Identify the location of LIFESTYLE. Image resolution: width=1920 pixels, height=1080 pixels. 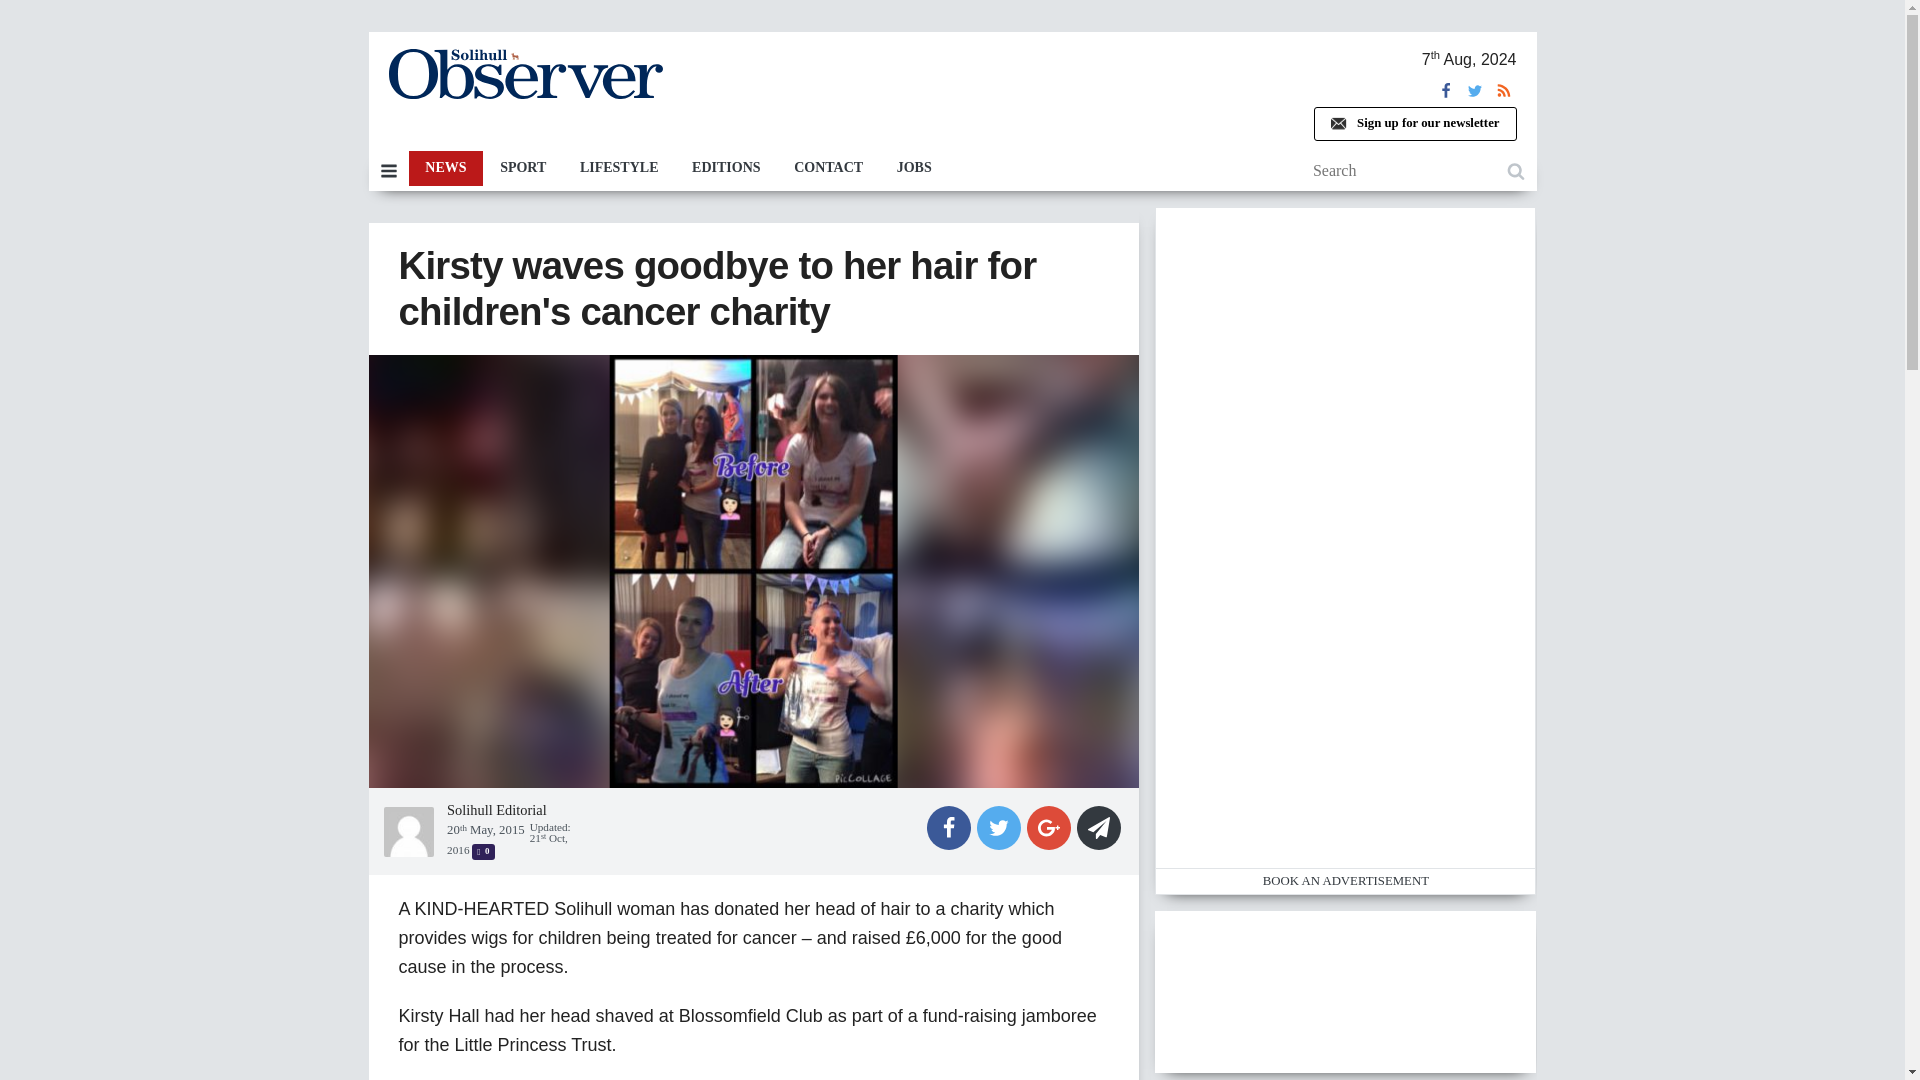
(618, 168).